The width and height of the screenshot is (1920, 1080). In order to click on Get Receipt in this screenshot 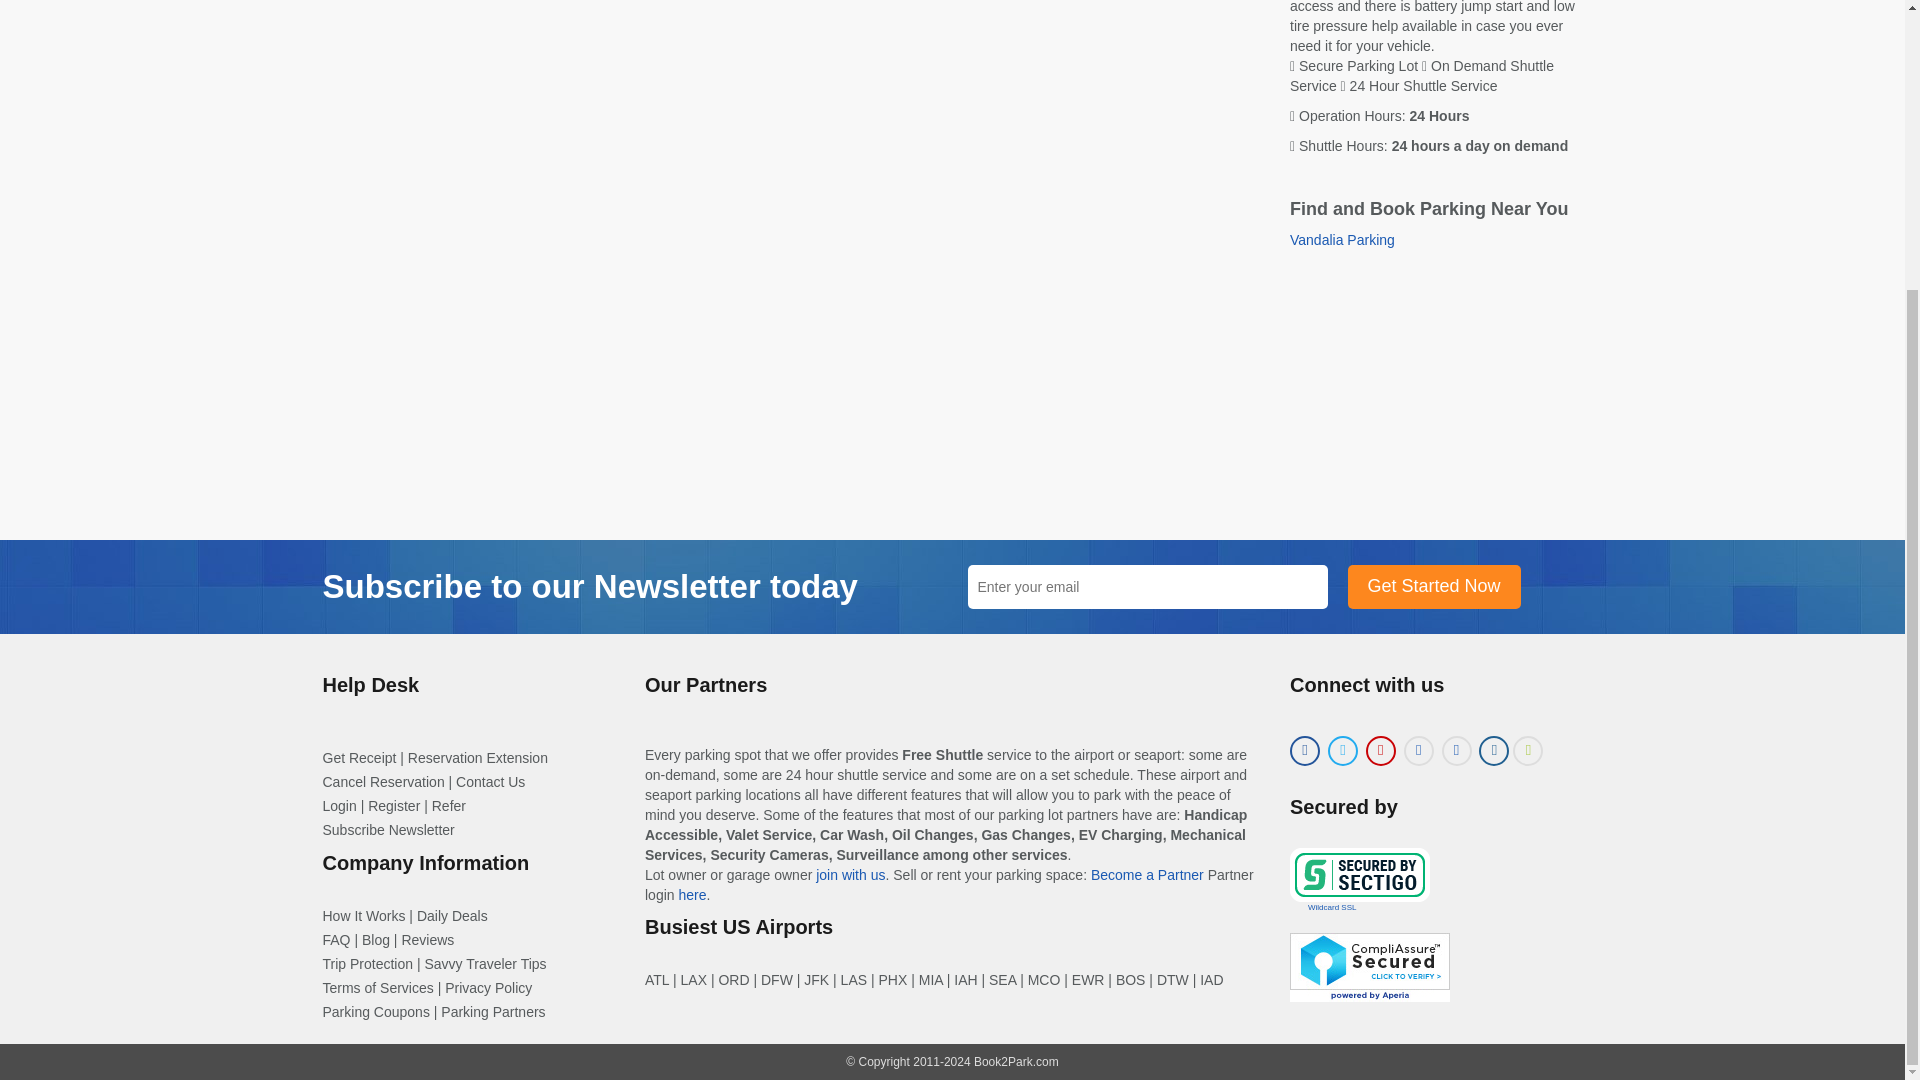, I will do `click(358, 757)`.